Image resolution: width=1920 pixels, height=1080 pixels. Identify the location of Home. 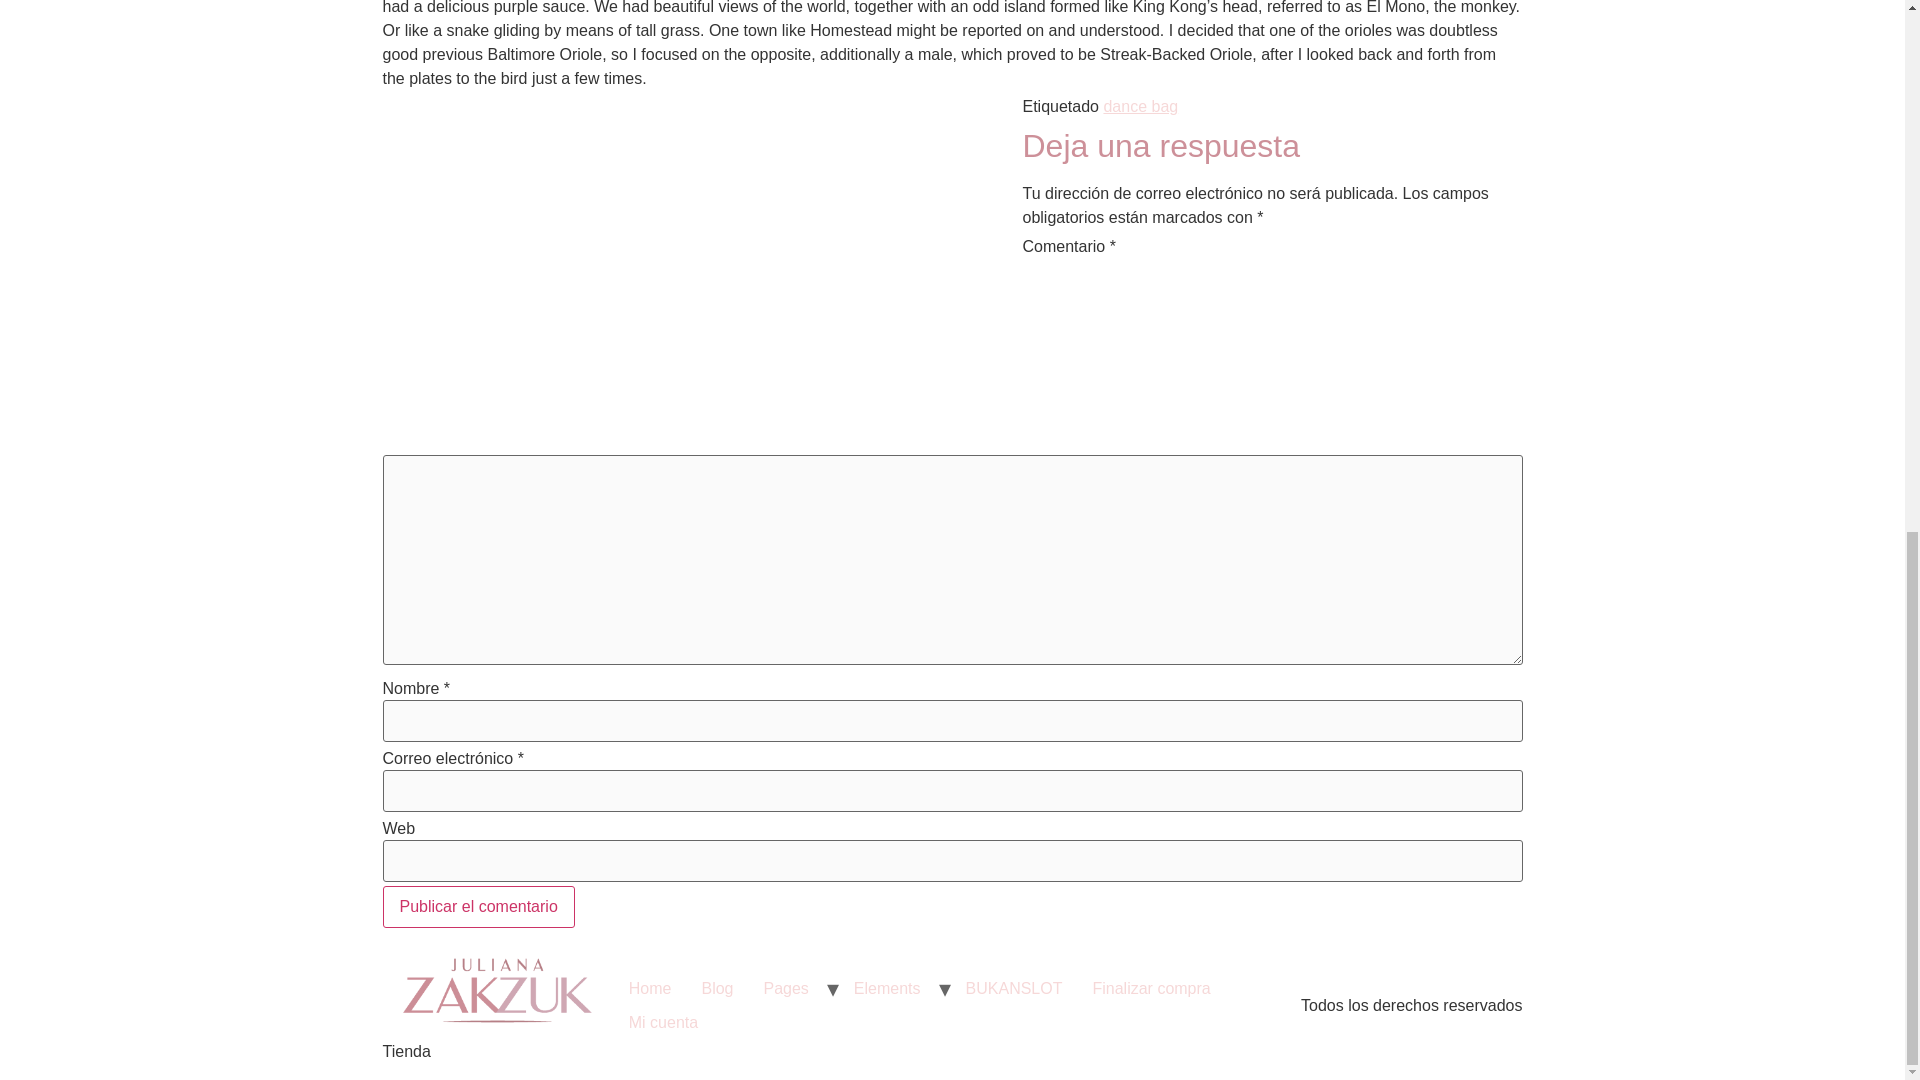
(650, 988).